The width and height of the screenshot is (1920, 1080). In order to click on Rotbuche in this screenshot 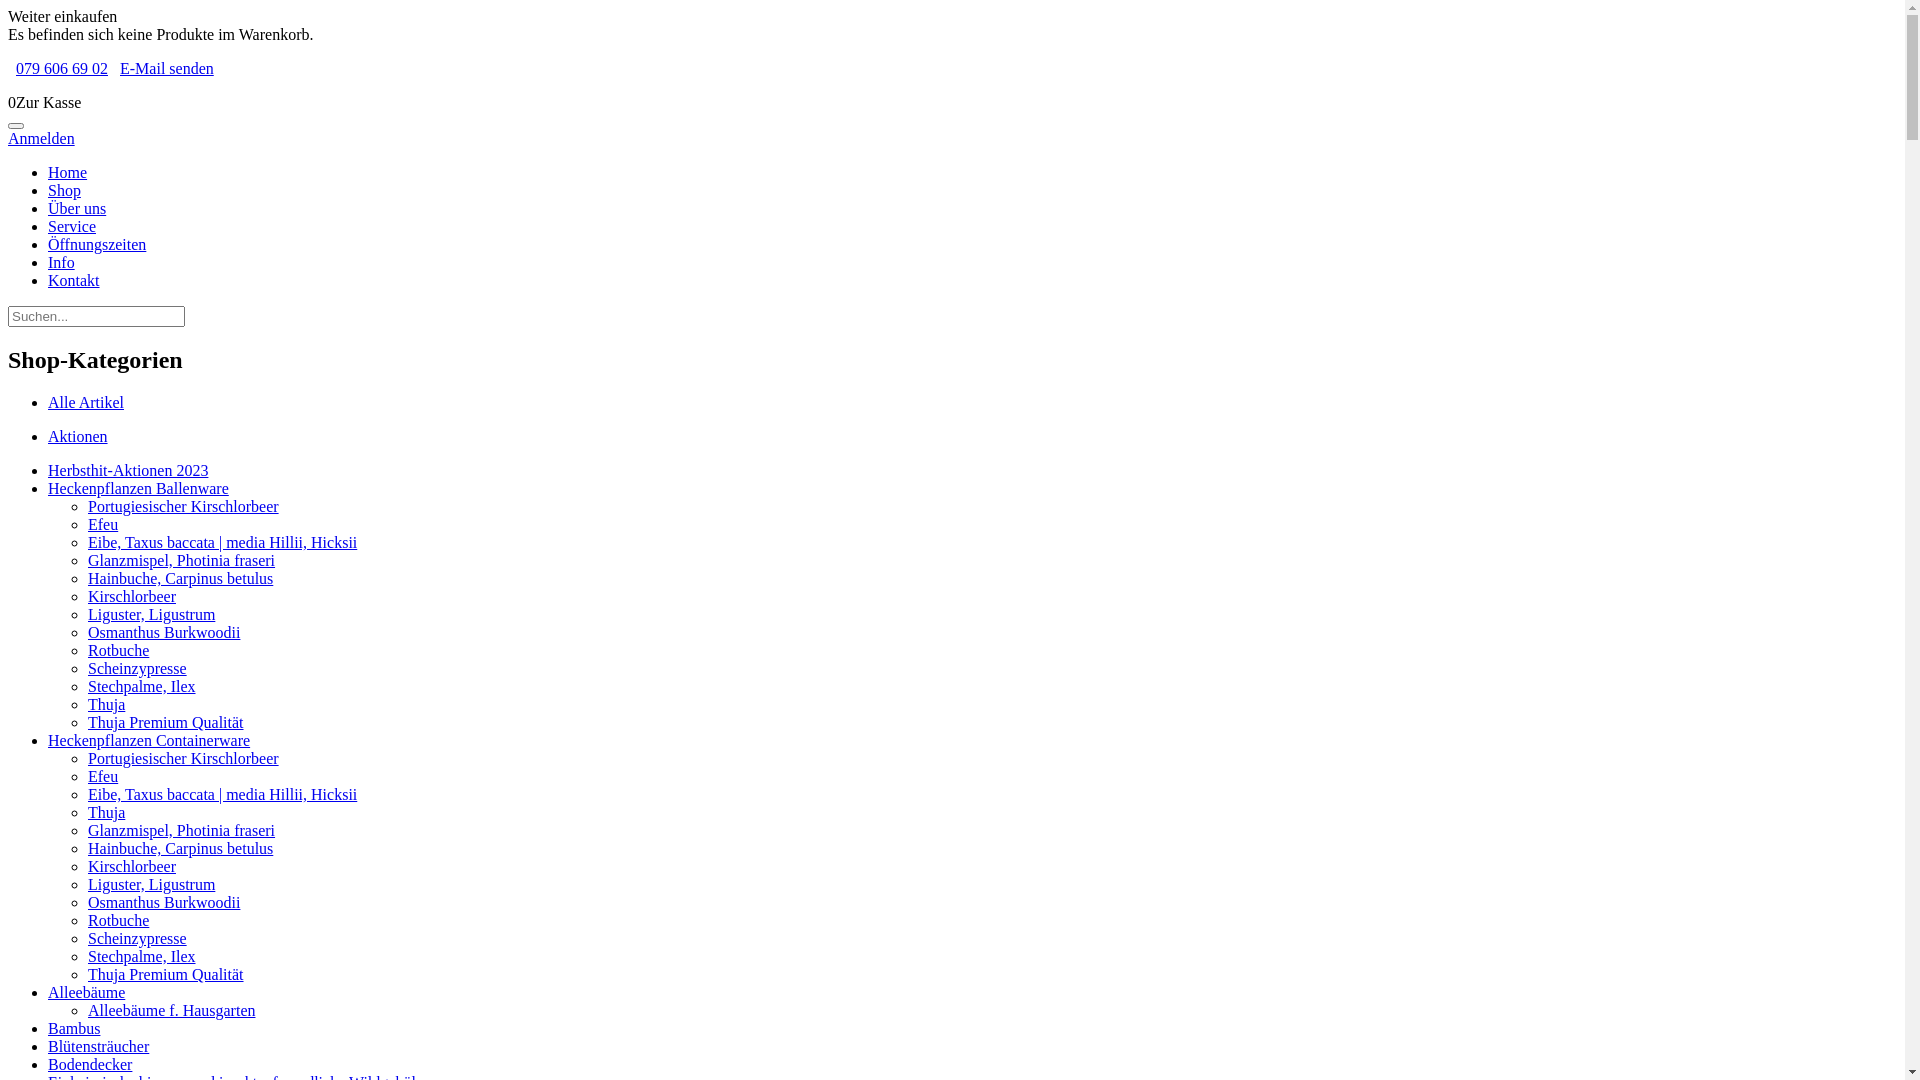, I will do `click(118, 650)`.